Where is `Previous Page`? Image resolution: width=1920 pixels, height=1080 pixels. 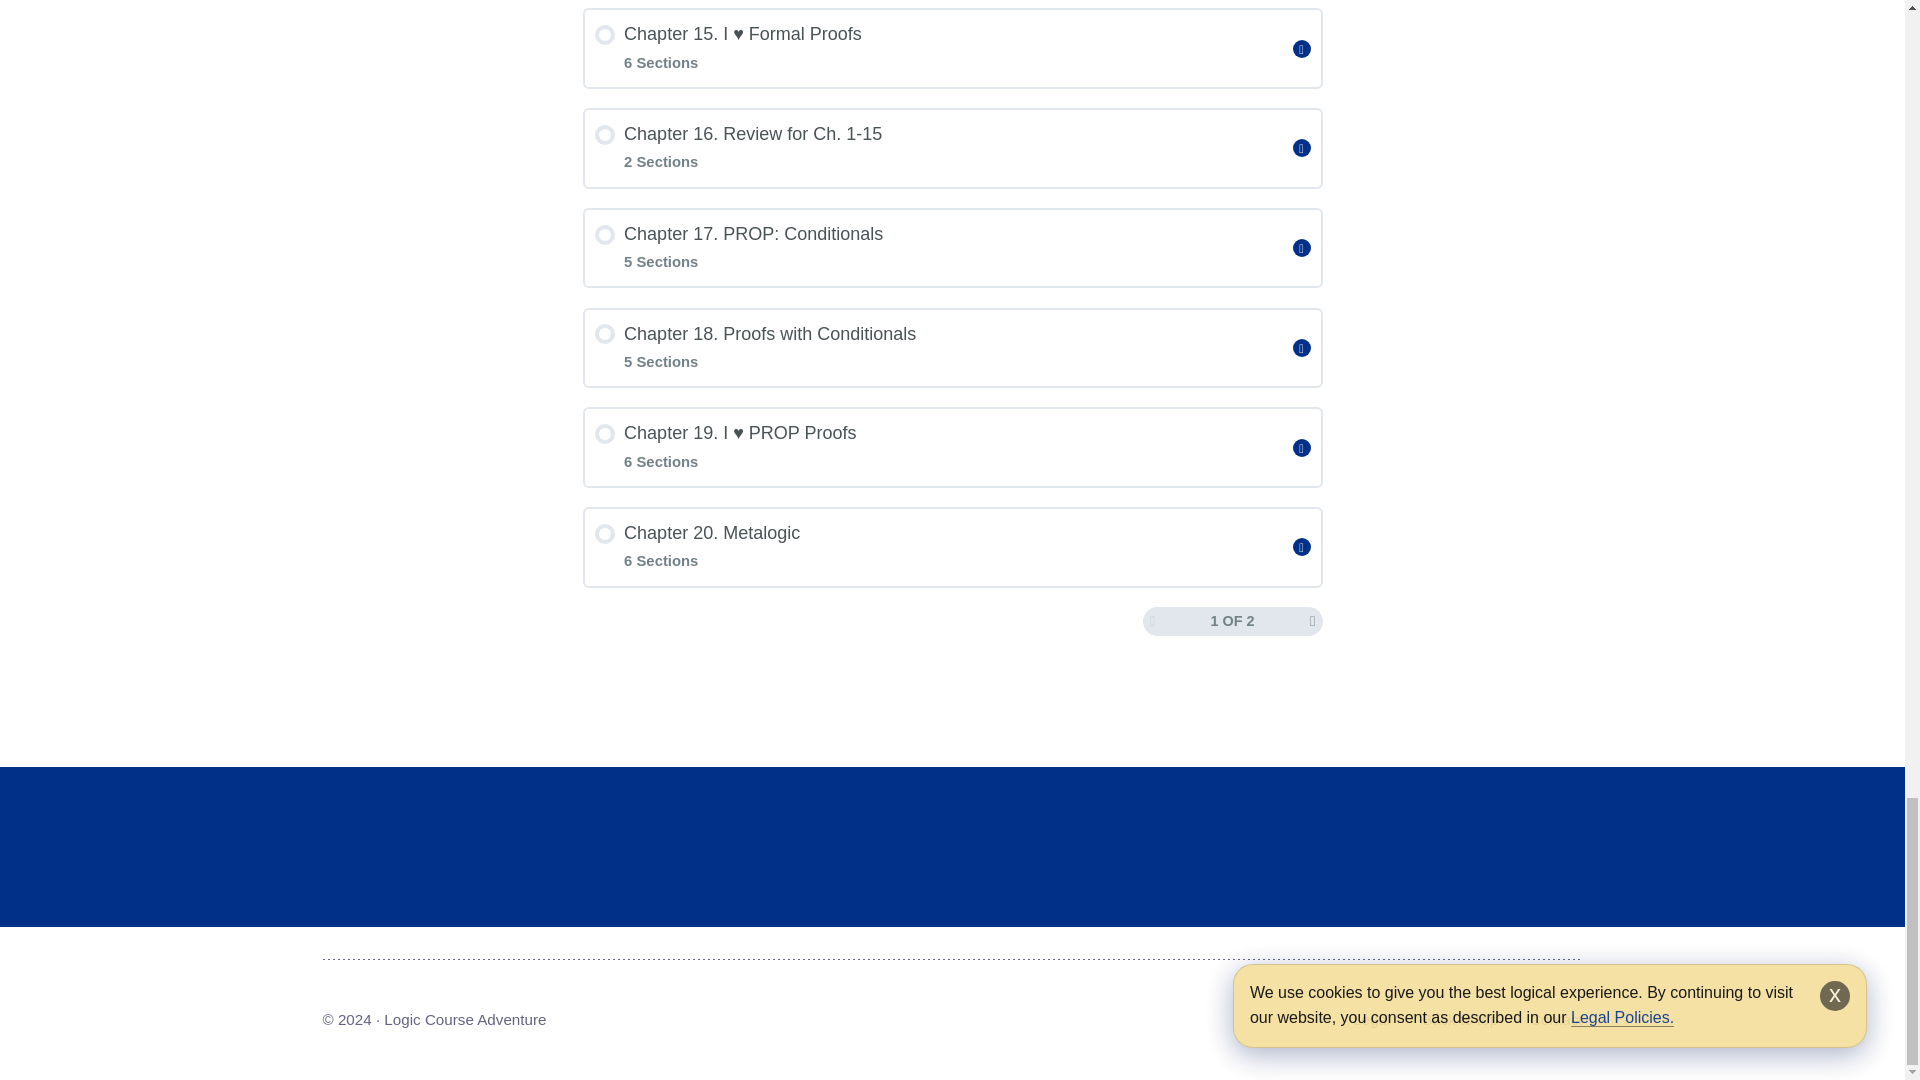 Previous Page is located at coordinates (1152, 620).